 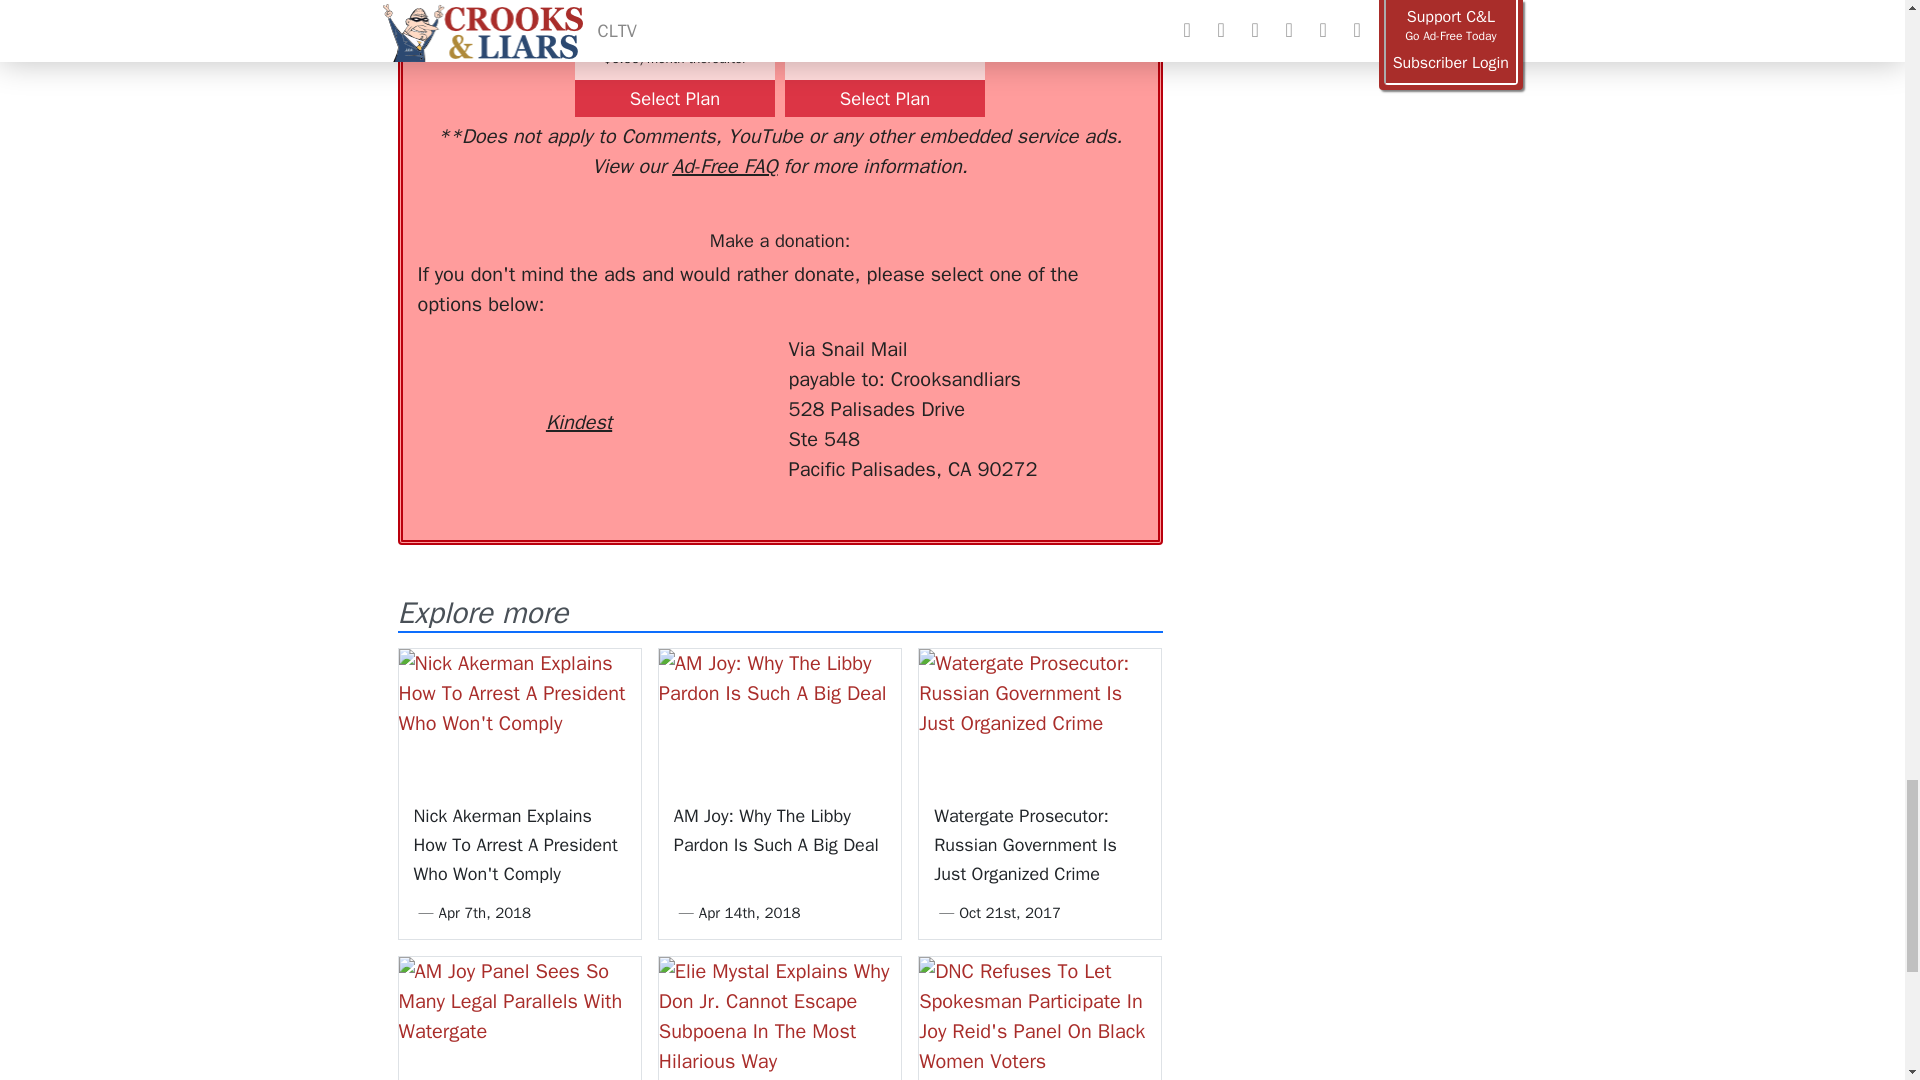 What do you see at coordinates (578, 386) in the screenshot?
I see `Kindest` at bounding box center [578, 386].